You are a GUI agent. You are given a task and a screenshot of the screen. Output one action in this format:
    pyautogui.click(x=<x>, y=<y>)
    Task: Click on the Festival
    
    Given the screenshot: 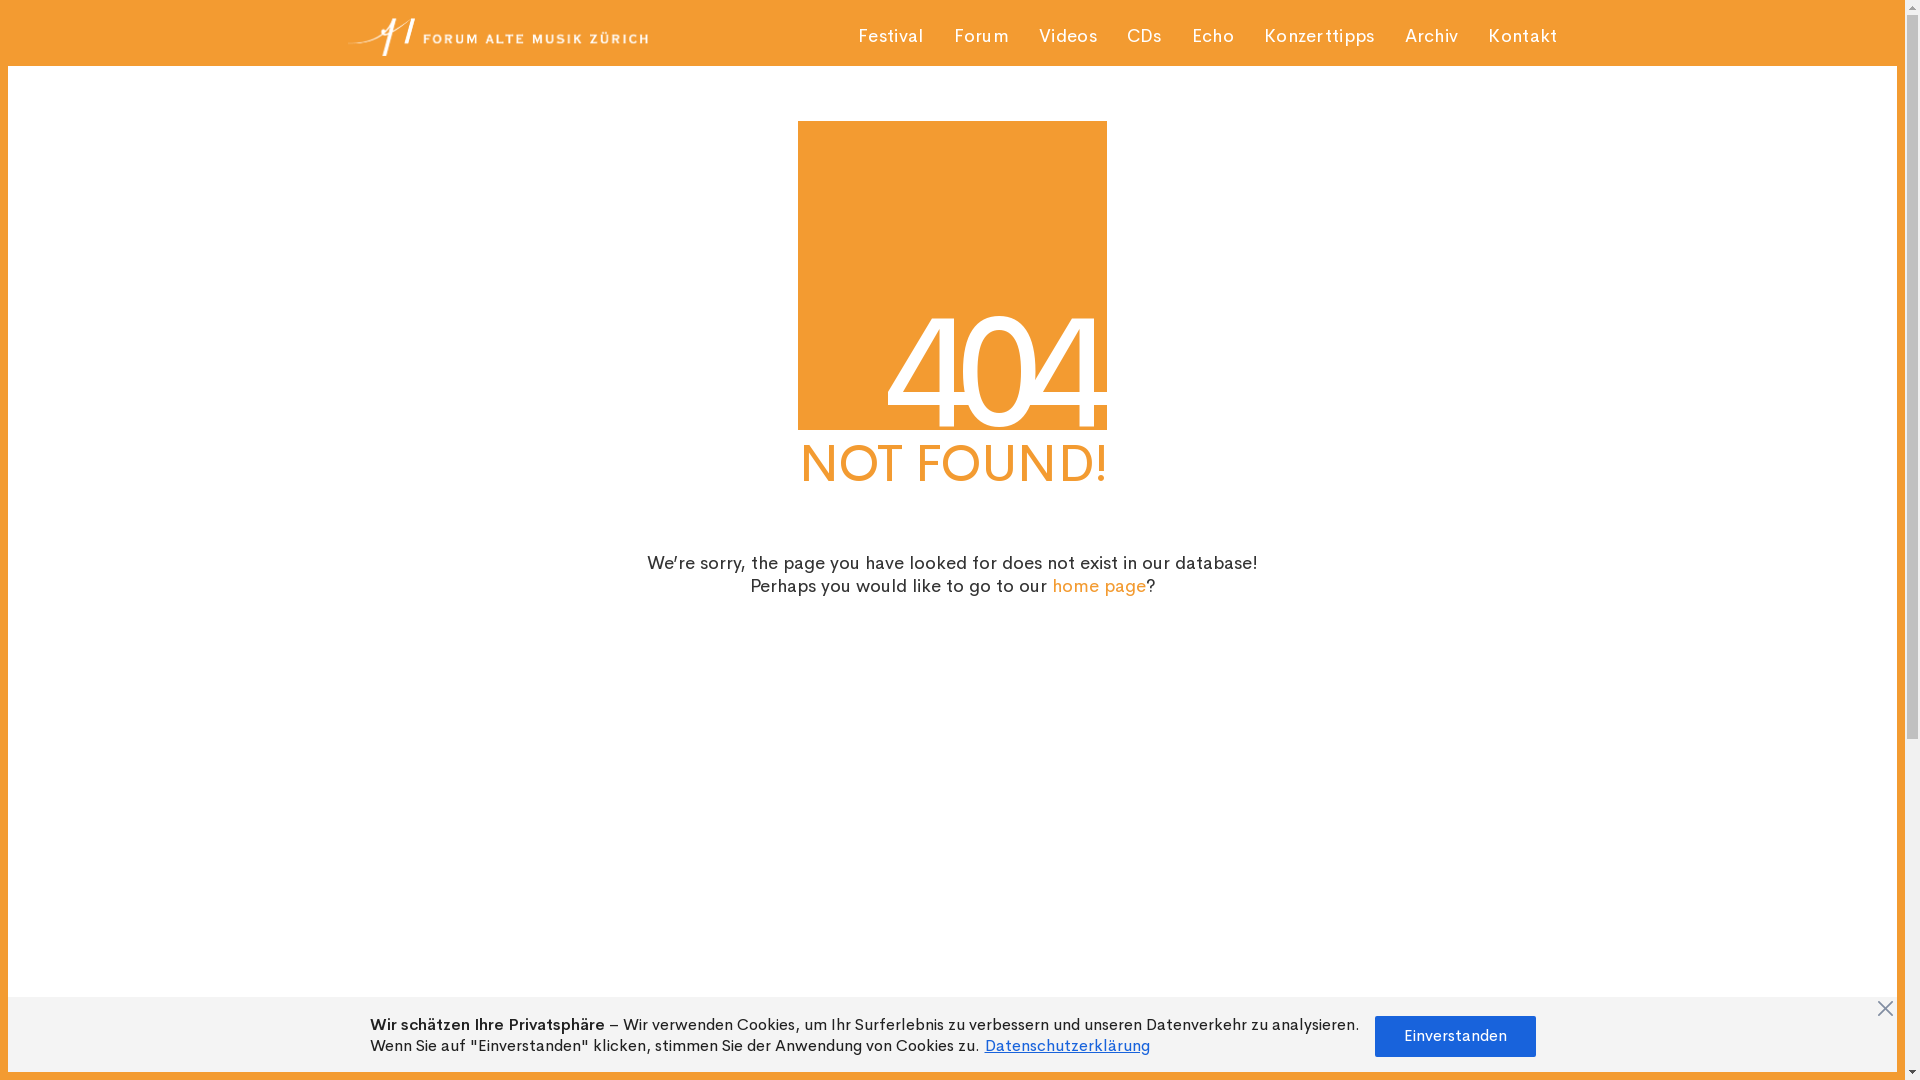 What is the action you would take?
    pyautogui.click(x=376, y=710)
    